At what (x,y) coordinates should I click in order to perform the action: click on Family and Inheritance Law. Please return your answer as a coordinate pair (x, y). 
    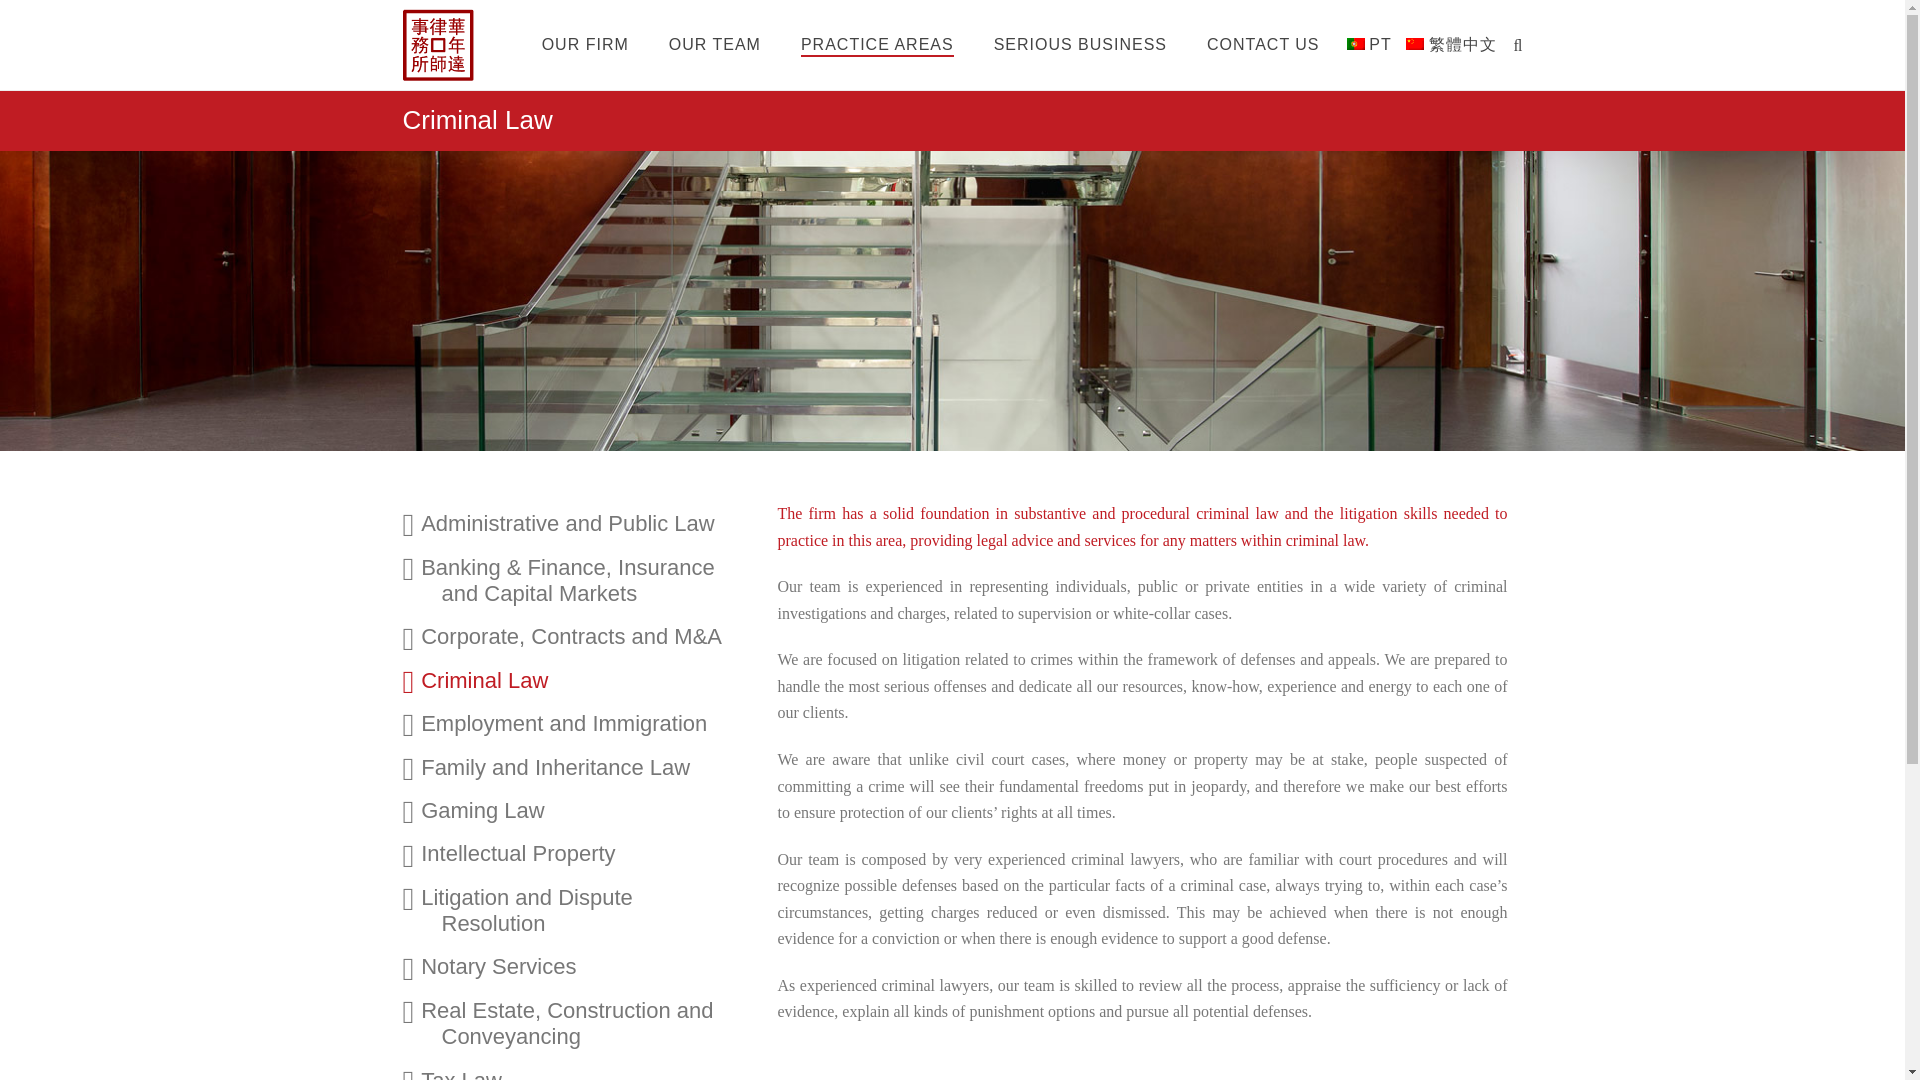
    Looking at the image, I should click on (588, 768).